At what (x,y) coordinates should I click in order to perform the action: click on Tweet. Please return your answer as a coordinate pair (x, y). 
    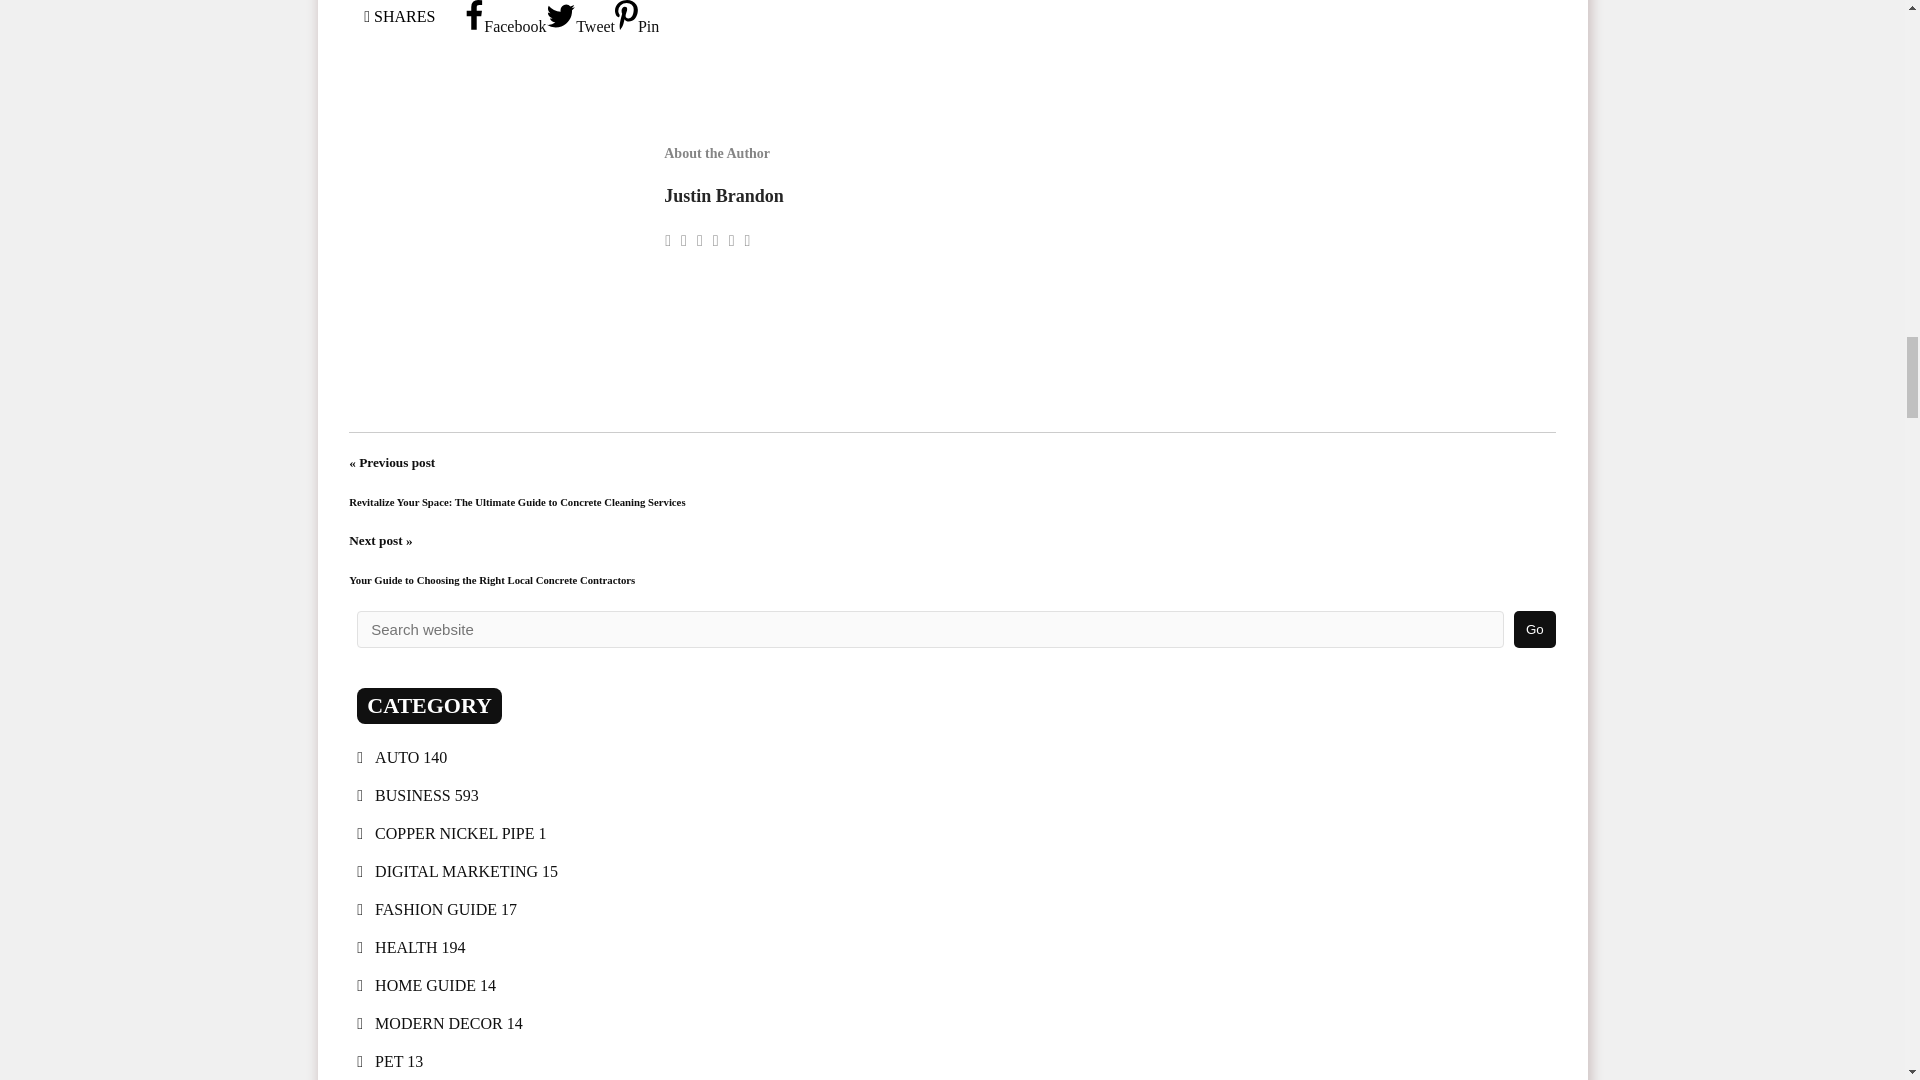
    Looking at the image, I should click on (580, 26).